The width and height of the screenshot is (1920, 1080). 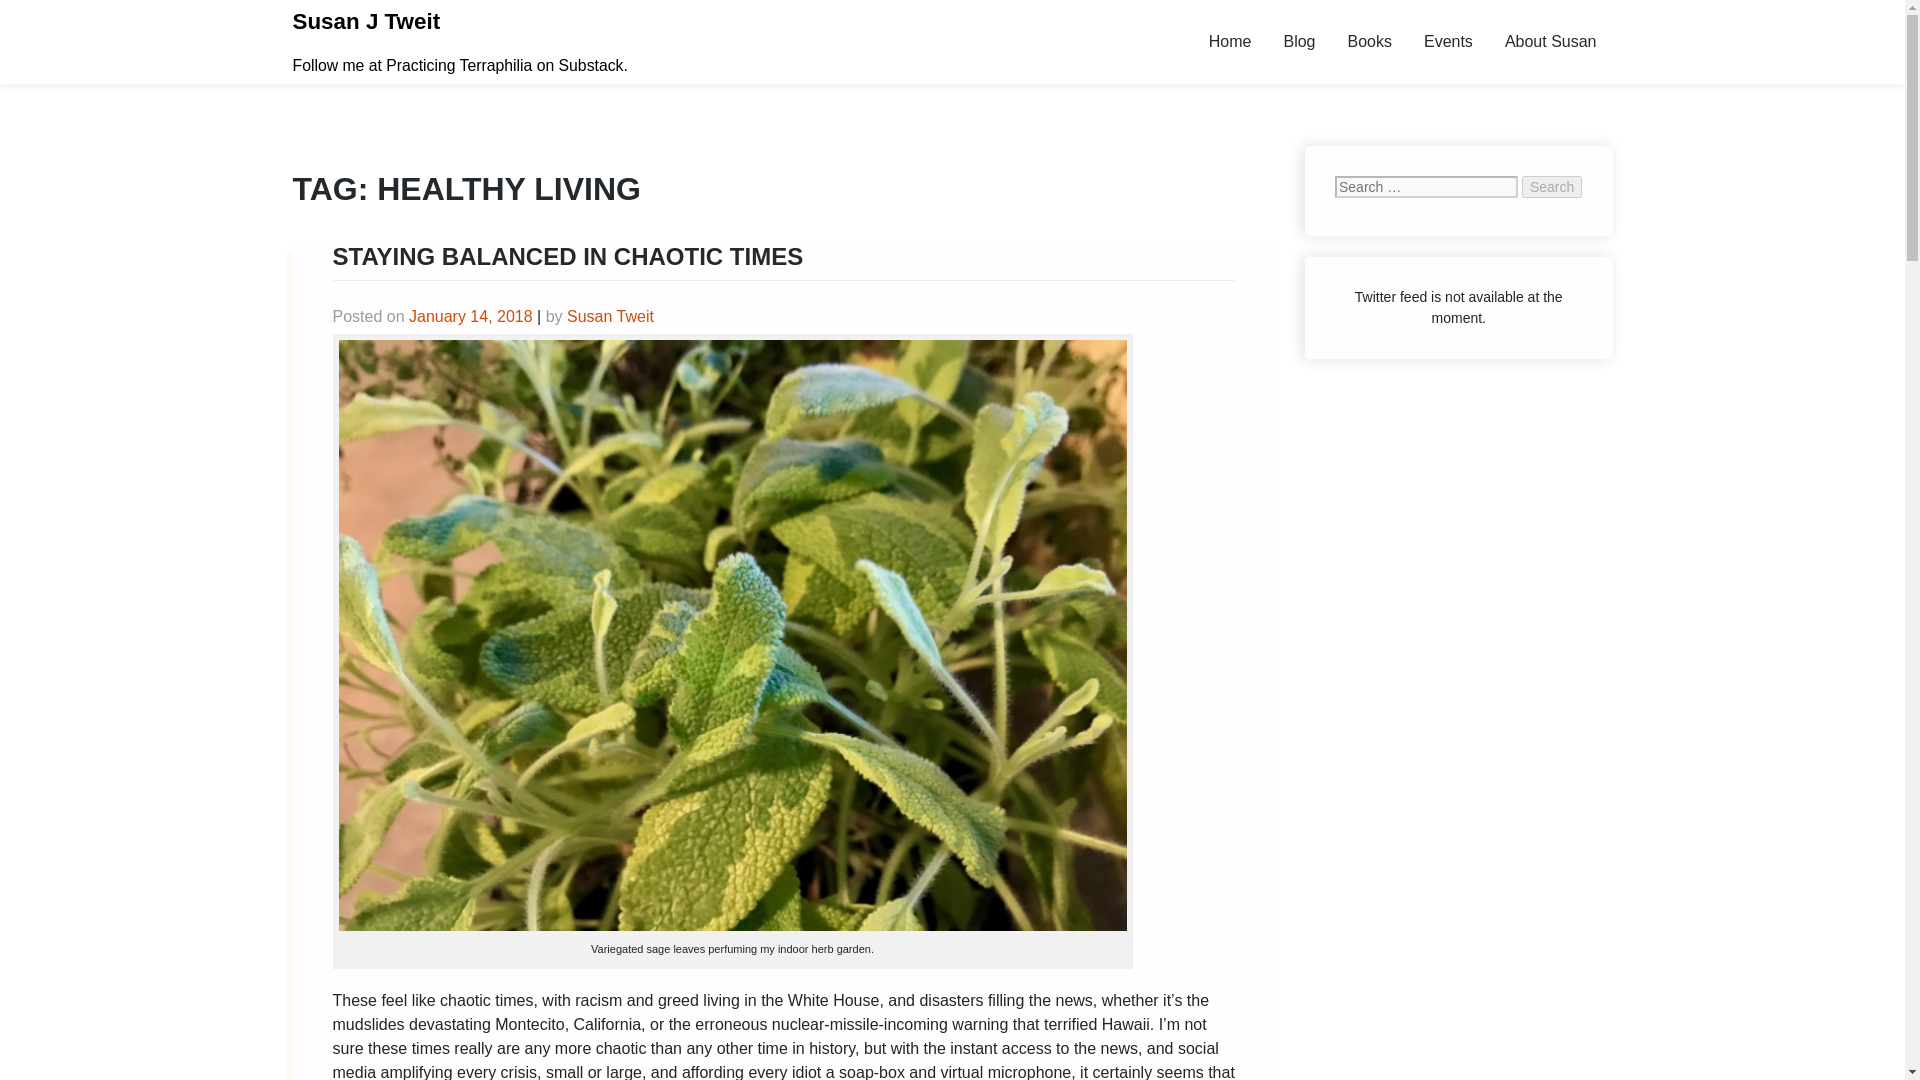 What do you see at coordinates (1448, 41) in the screenshot?
I see `Events` at bounding box center [1448, 41].